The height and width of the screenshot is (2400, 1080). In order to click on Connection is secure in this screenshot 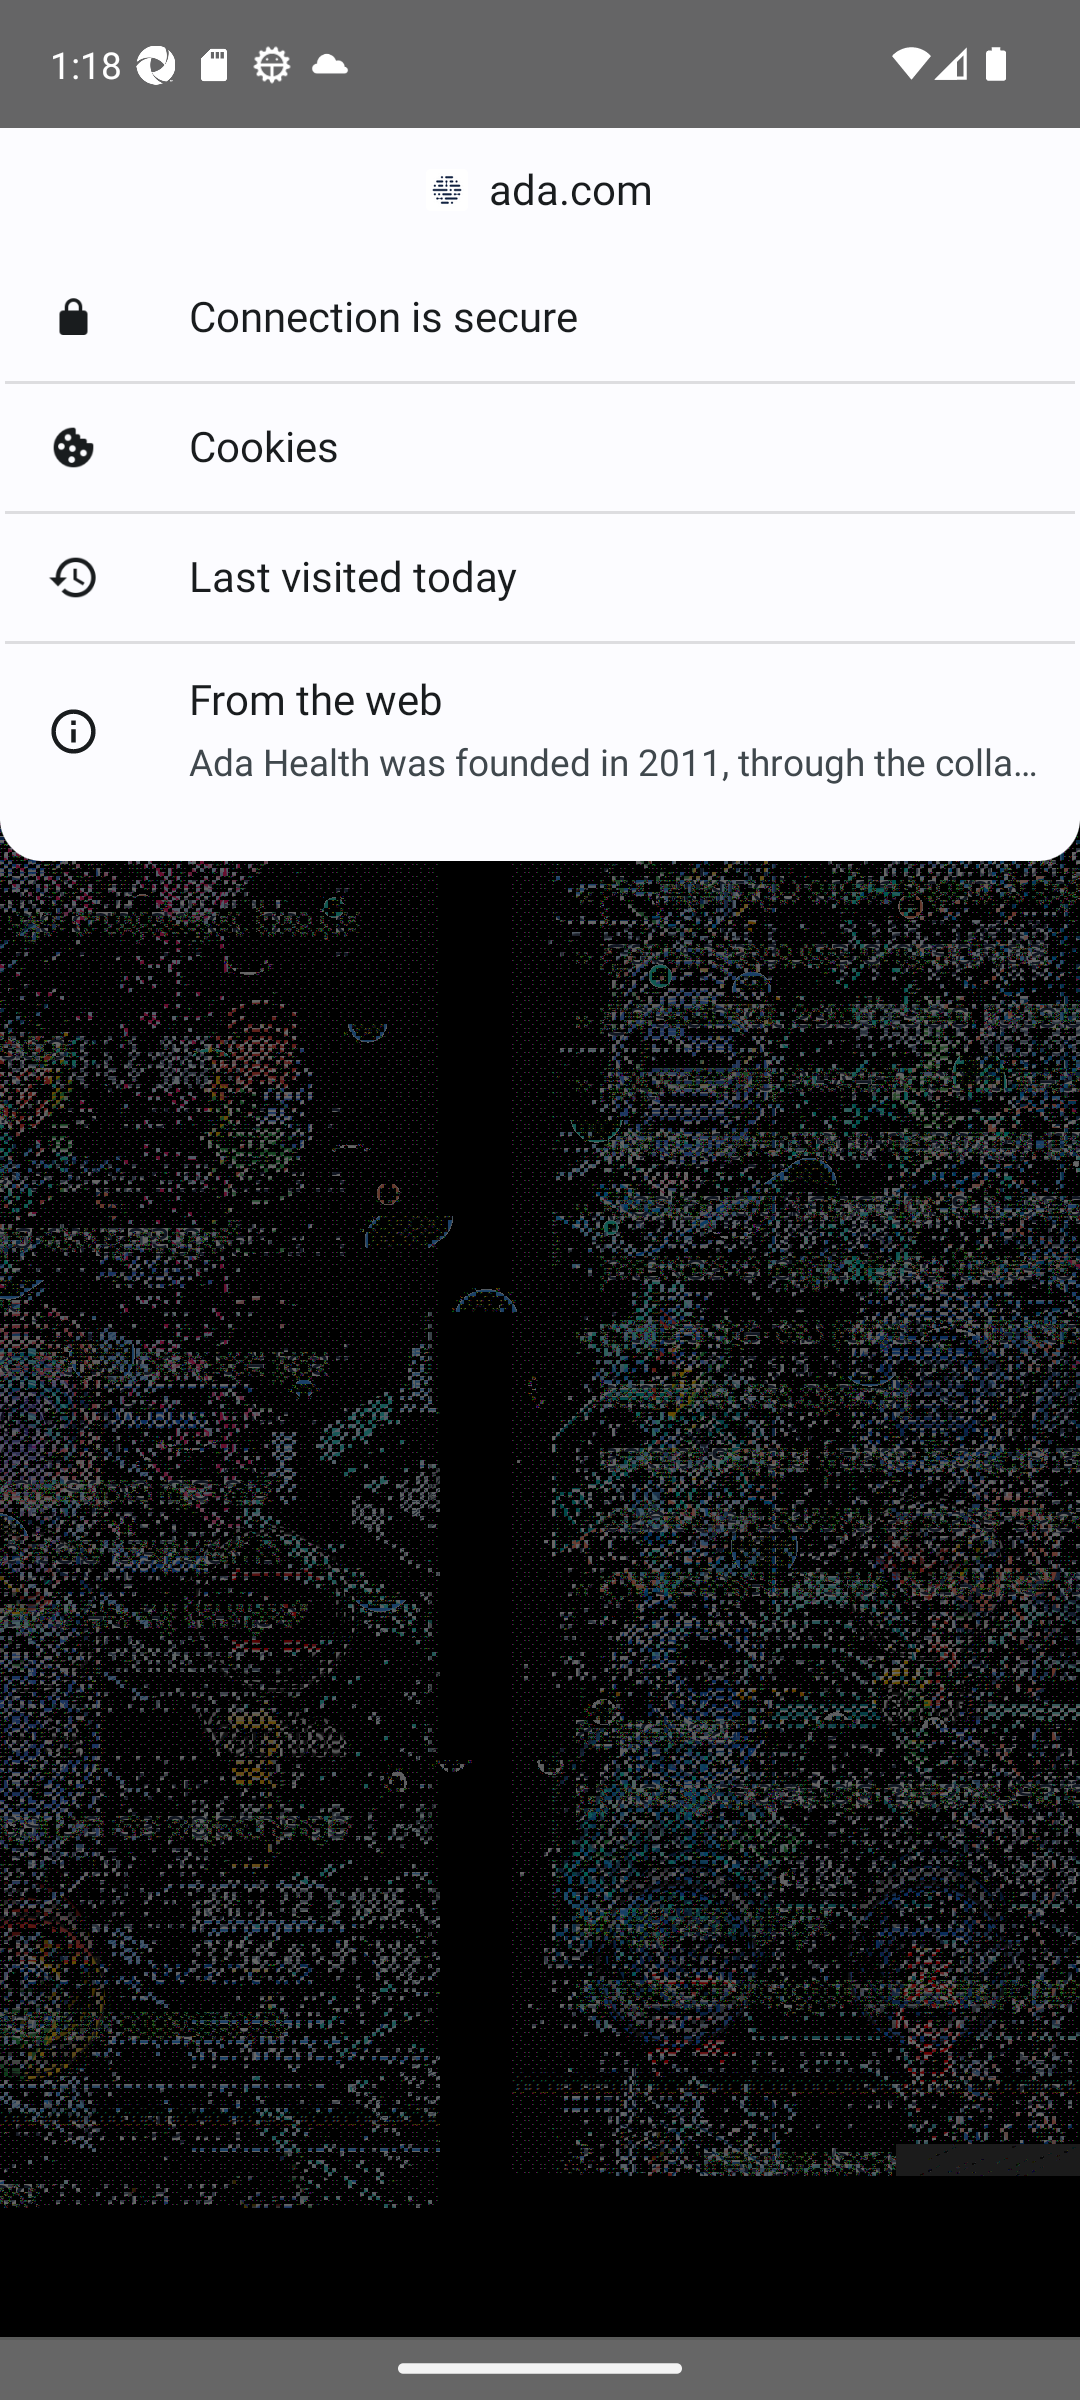, I will do `click(540, 318)`.